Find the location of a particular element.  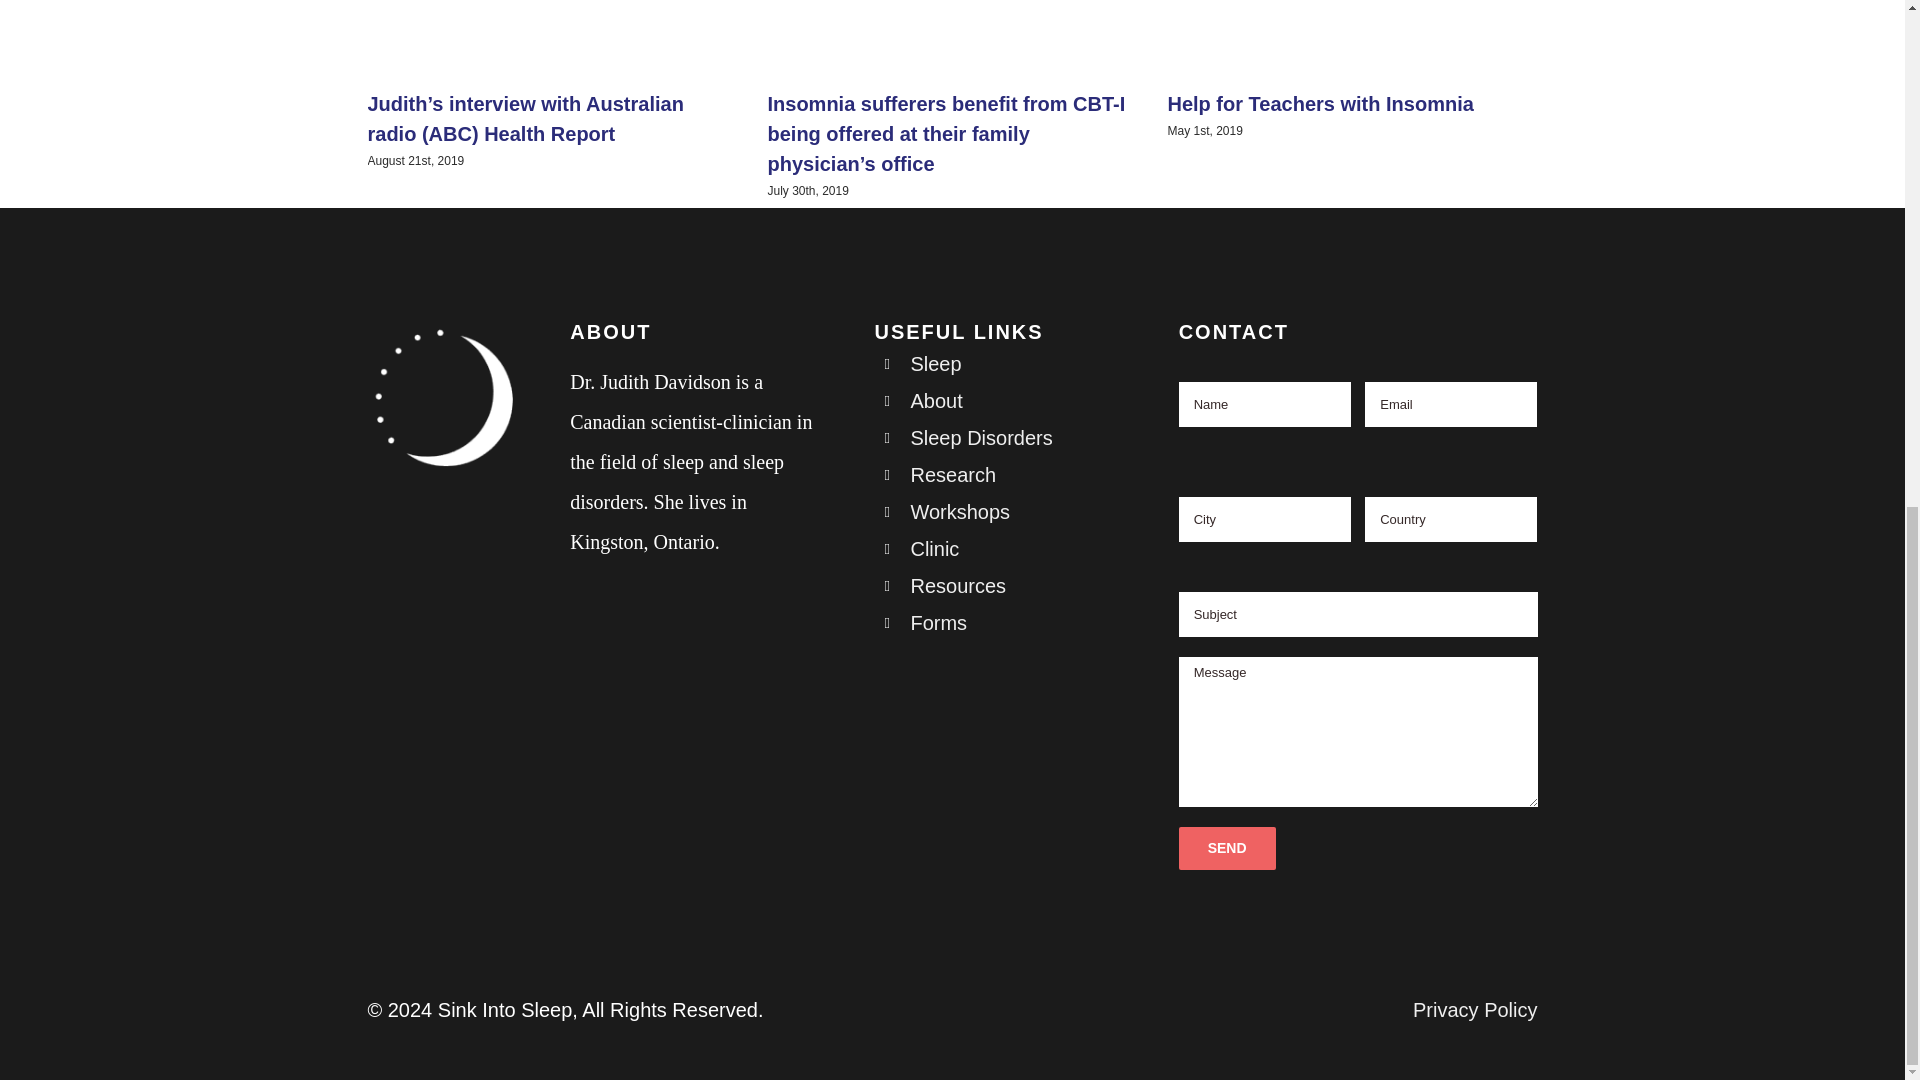

Resources is located at coordinates (958, 586).